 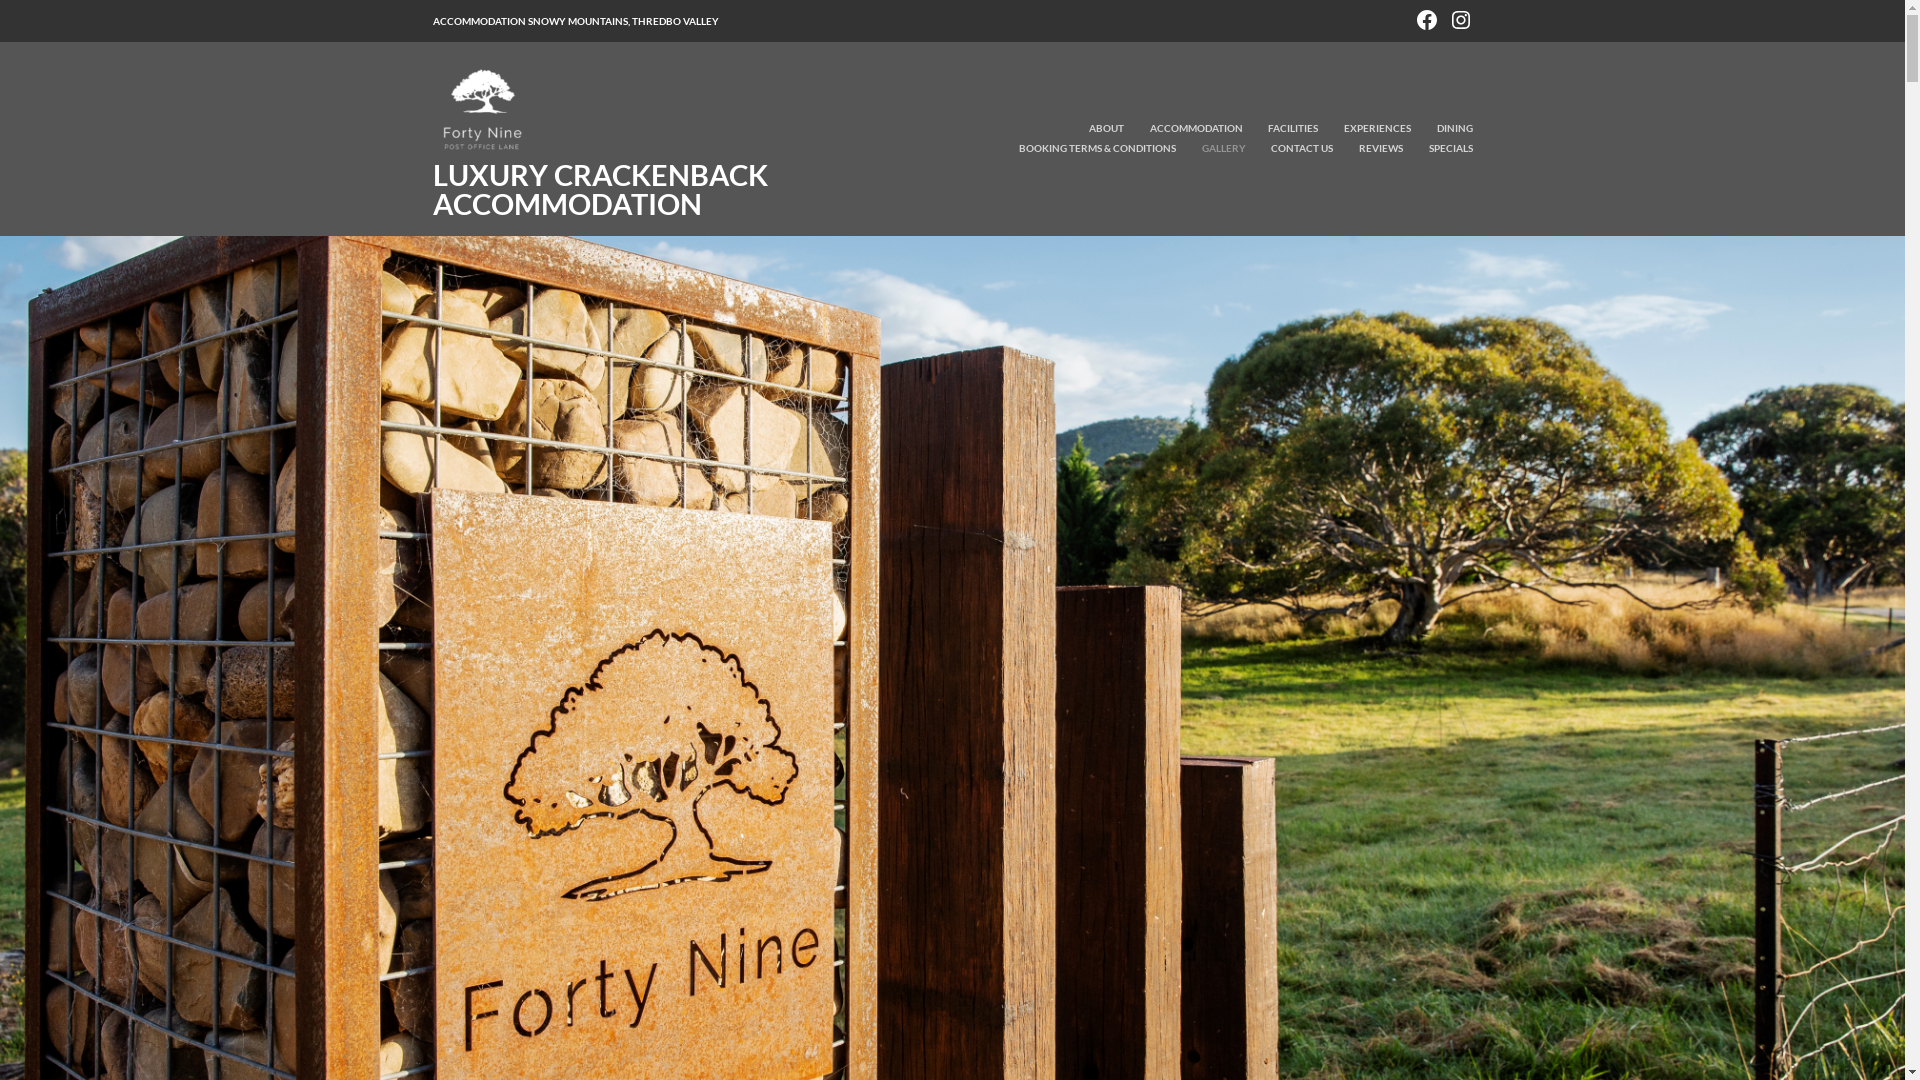 I want to click on GALLERY, so click(x=1212, y=149).